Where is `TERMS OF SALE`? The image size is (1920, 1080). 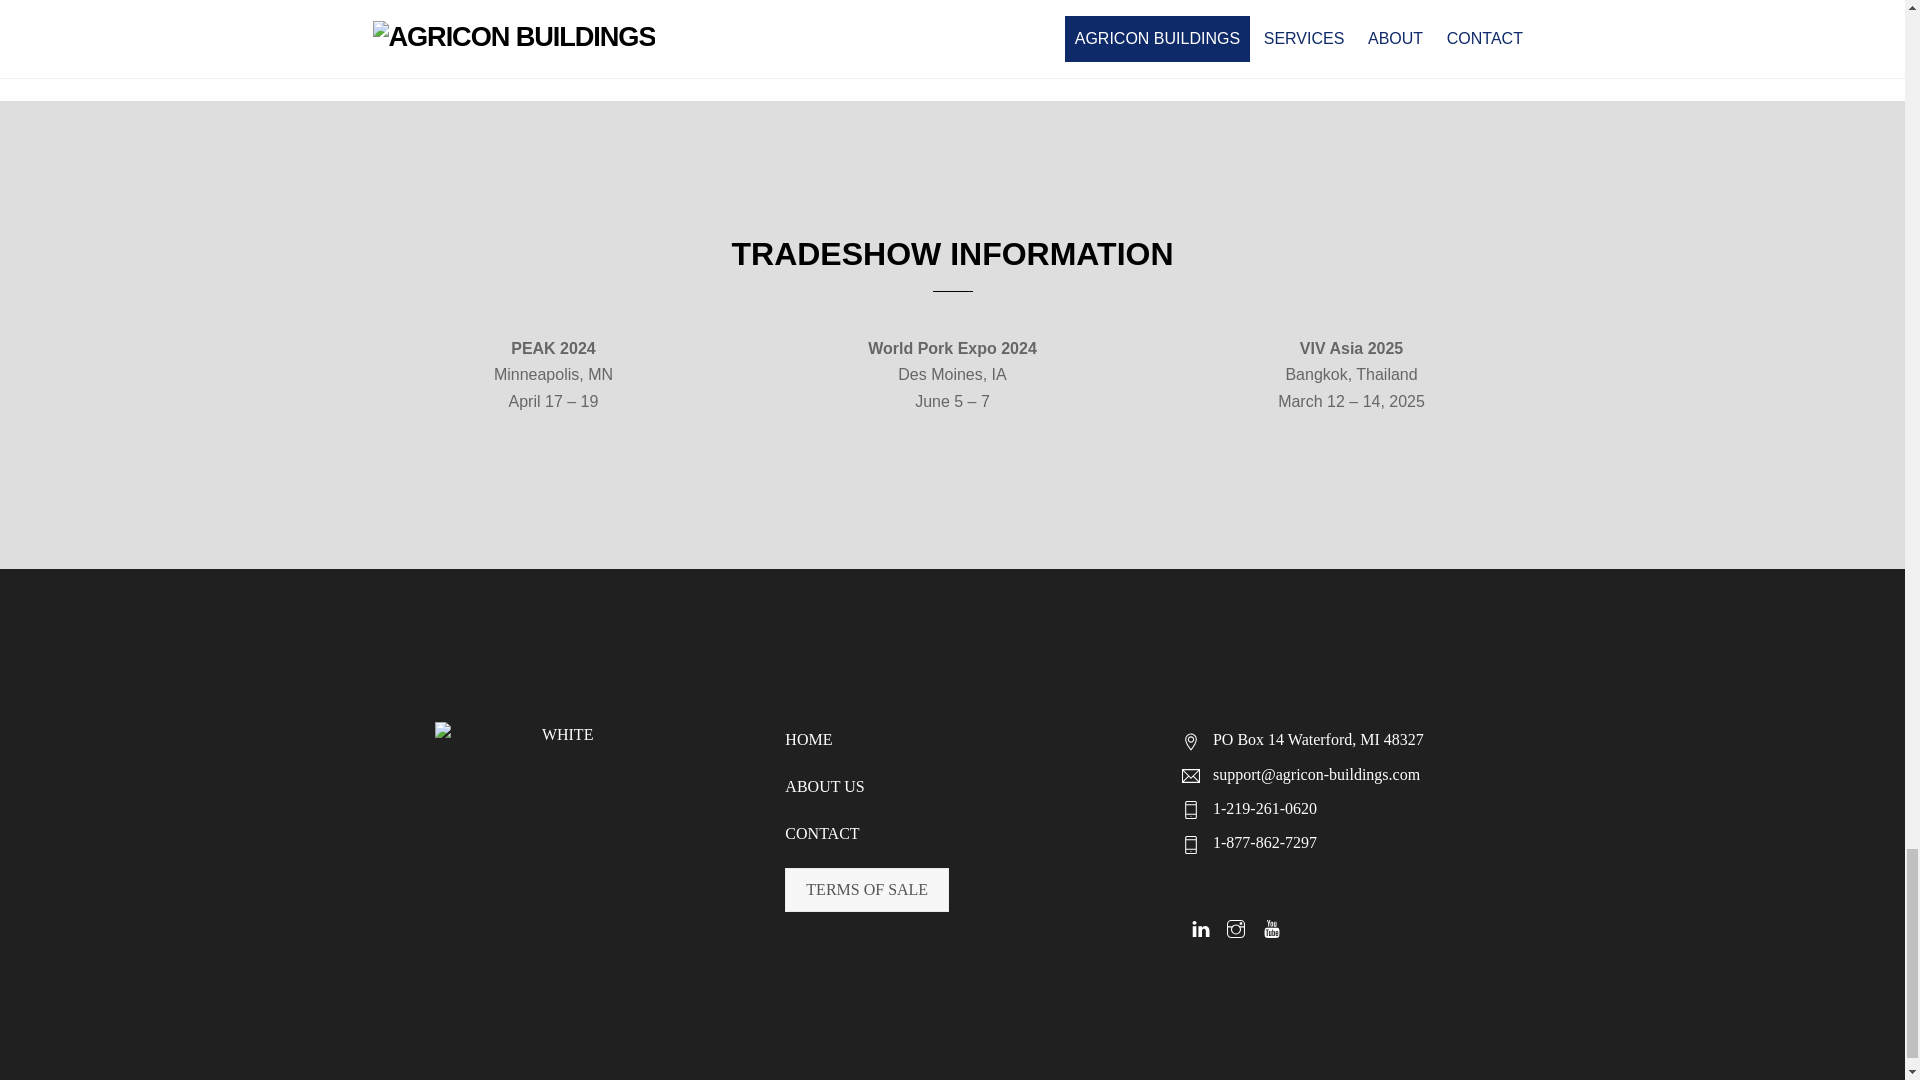
TERMS OF SALE is located at coordinates (866, 890).